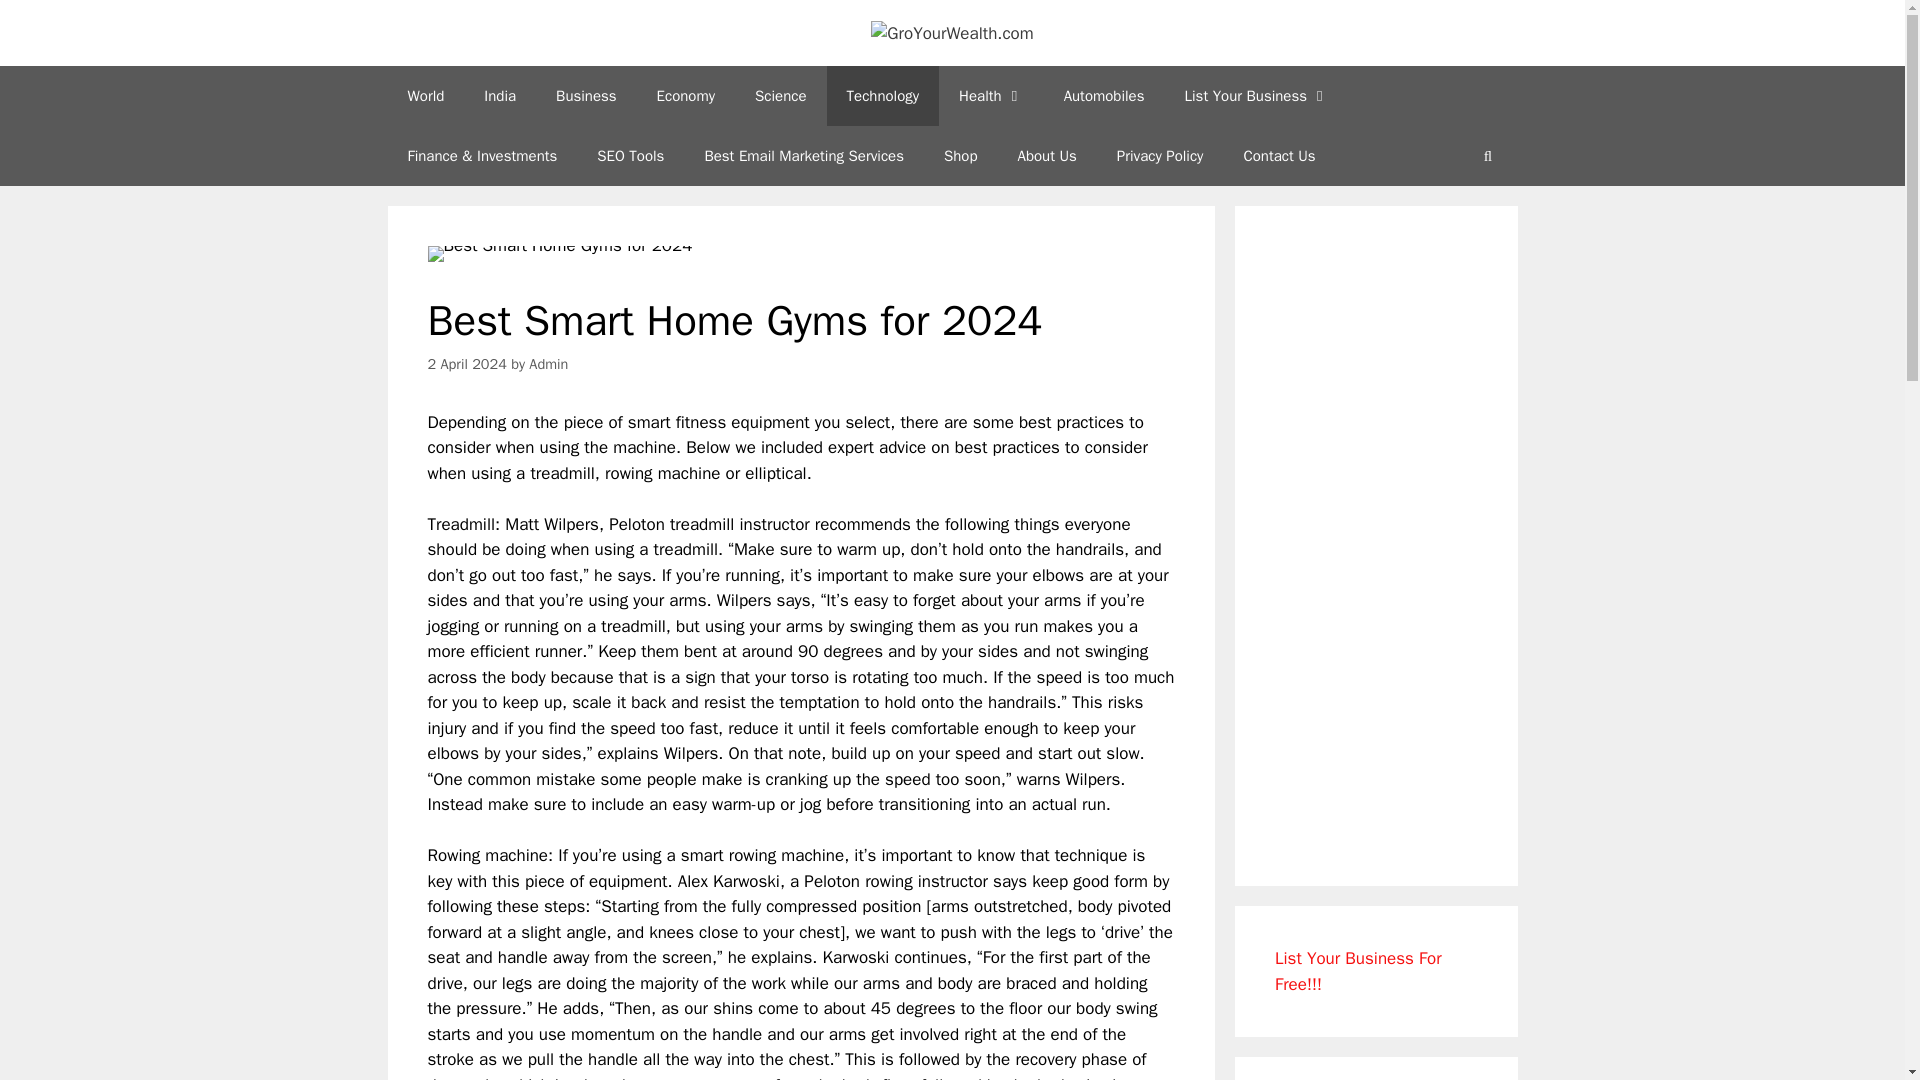 Image resolution: width=1920 pixels, height=1080 pixels. Describe the element at coordinates (781, 96) in the screenshot. I see `Science` at that location.